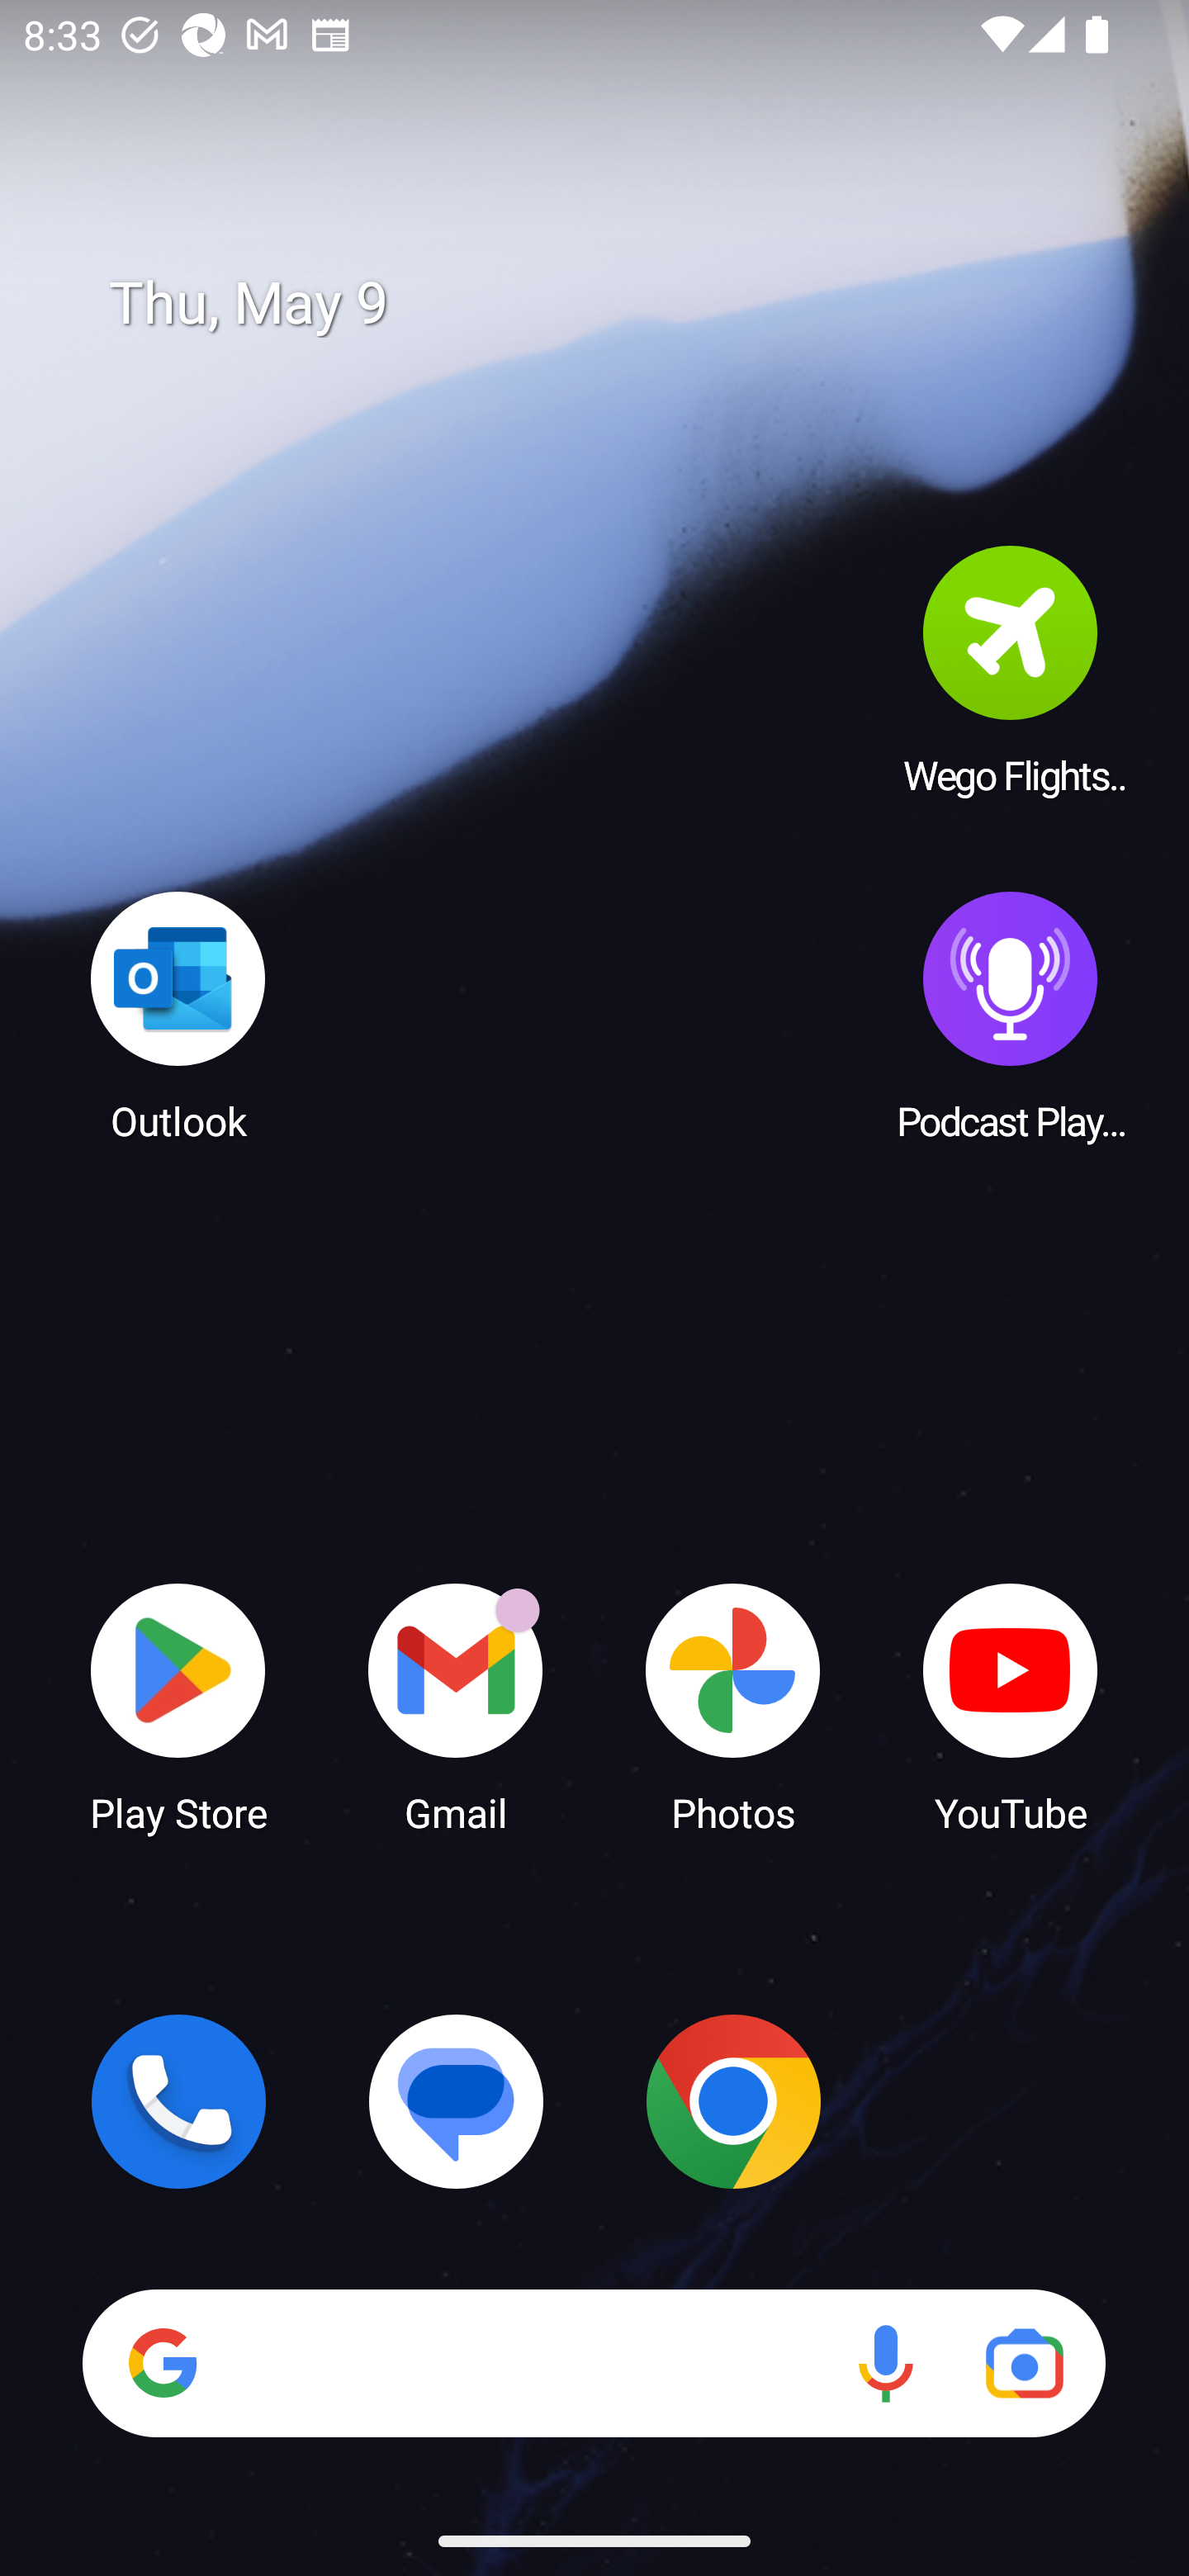 The width and height of the screenshot is (1189, 2576). I want to click on Outlook, so click(178, 1015).